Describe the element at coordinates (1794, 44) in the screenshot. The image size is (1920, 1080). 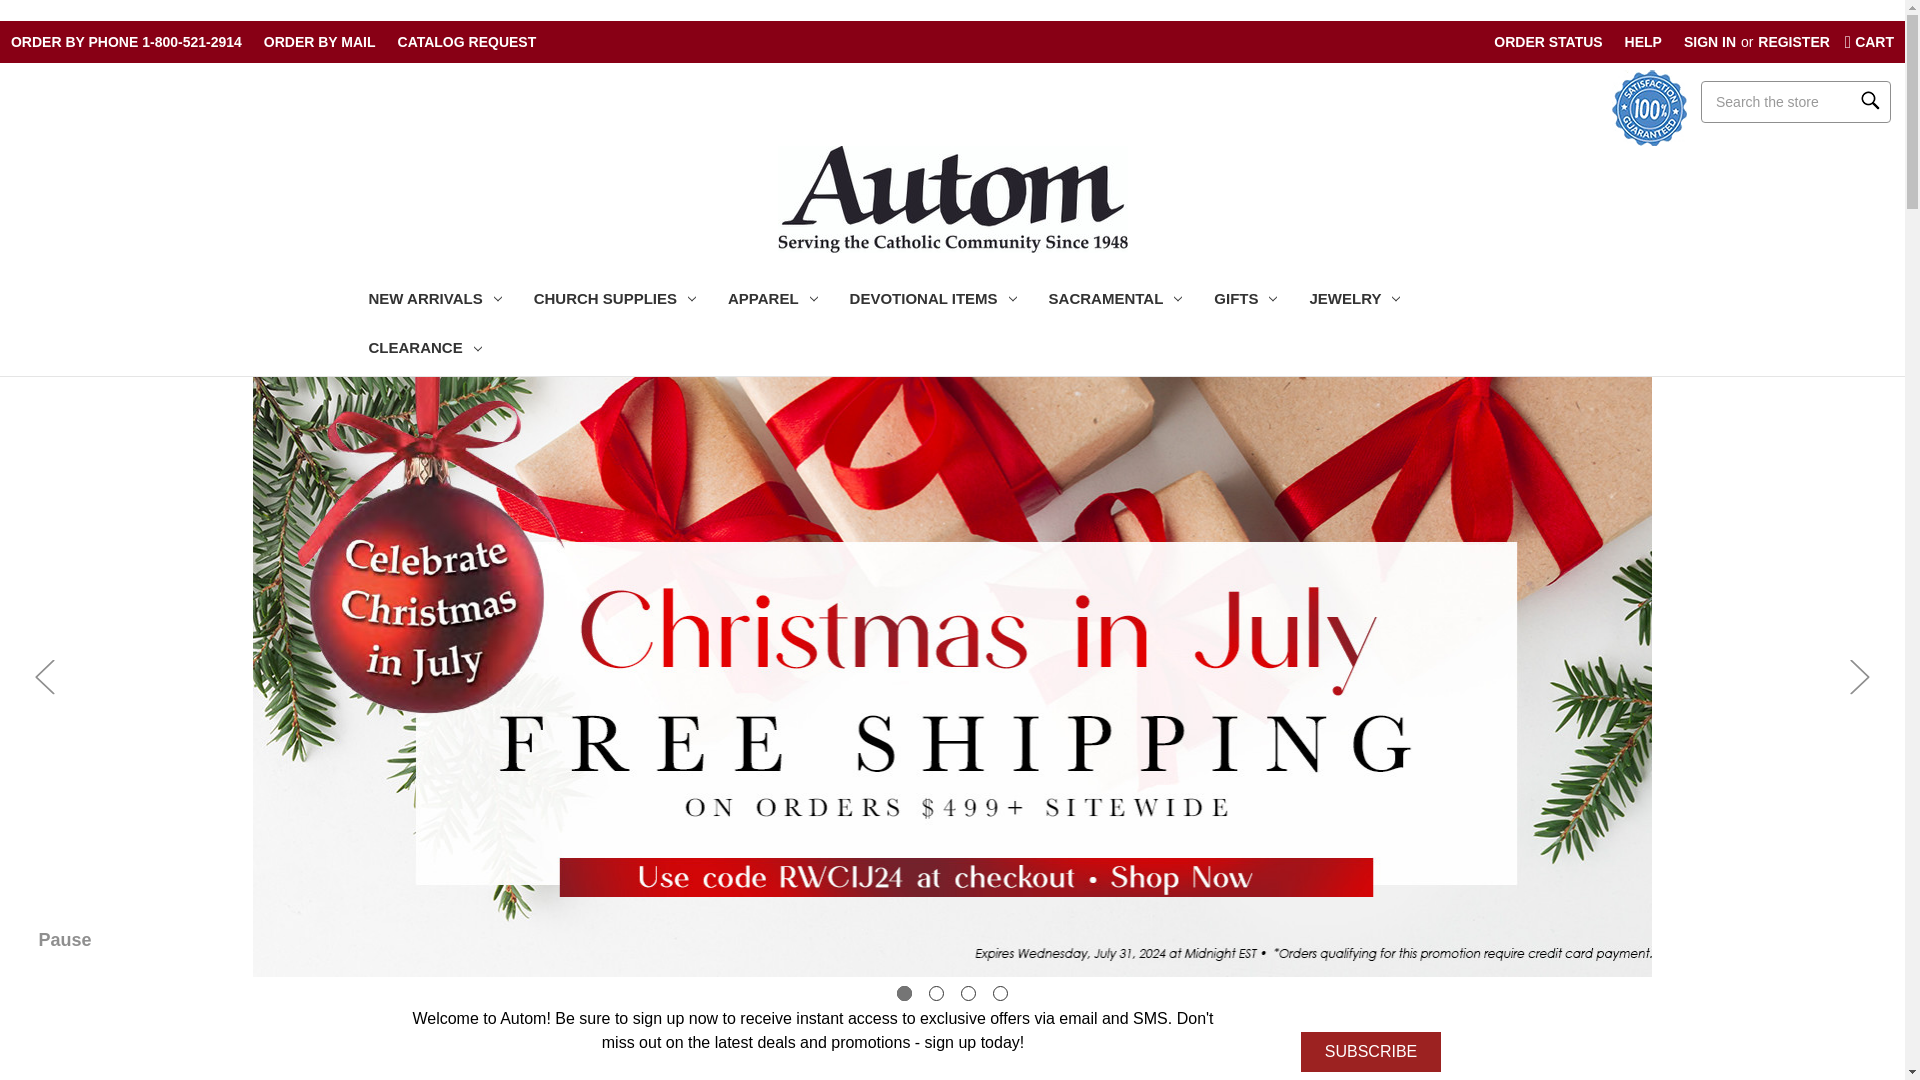
I see `REGISTER` at that location.